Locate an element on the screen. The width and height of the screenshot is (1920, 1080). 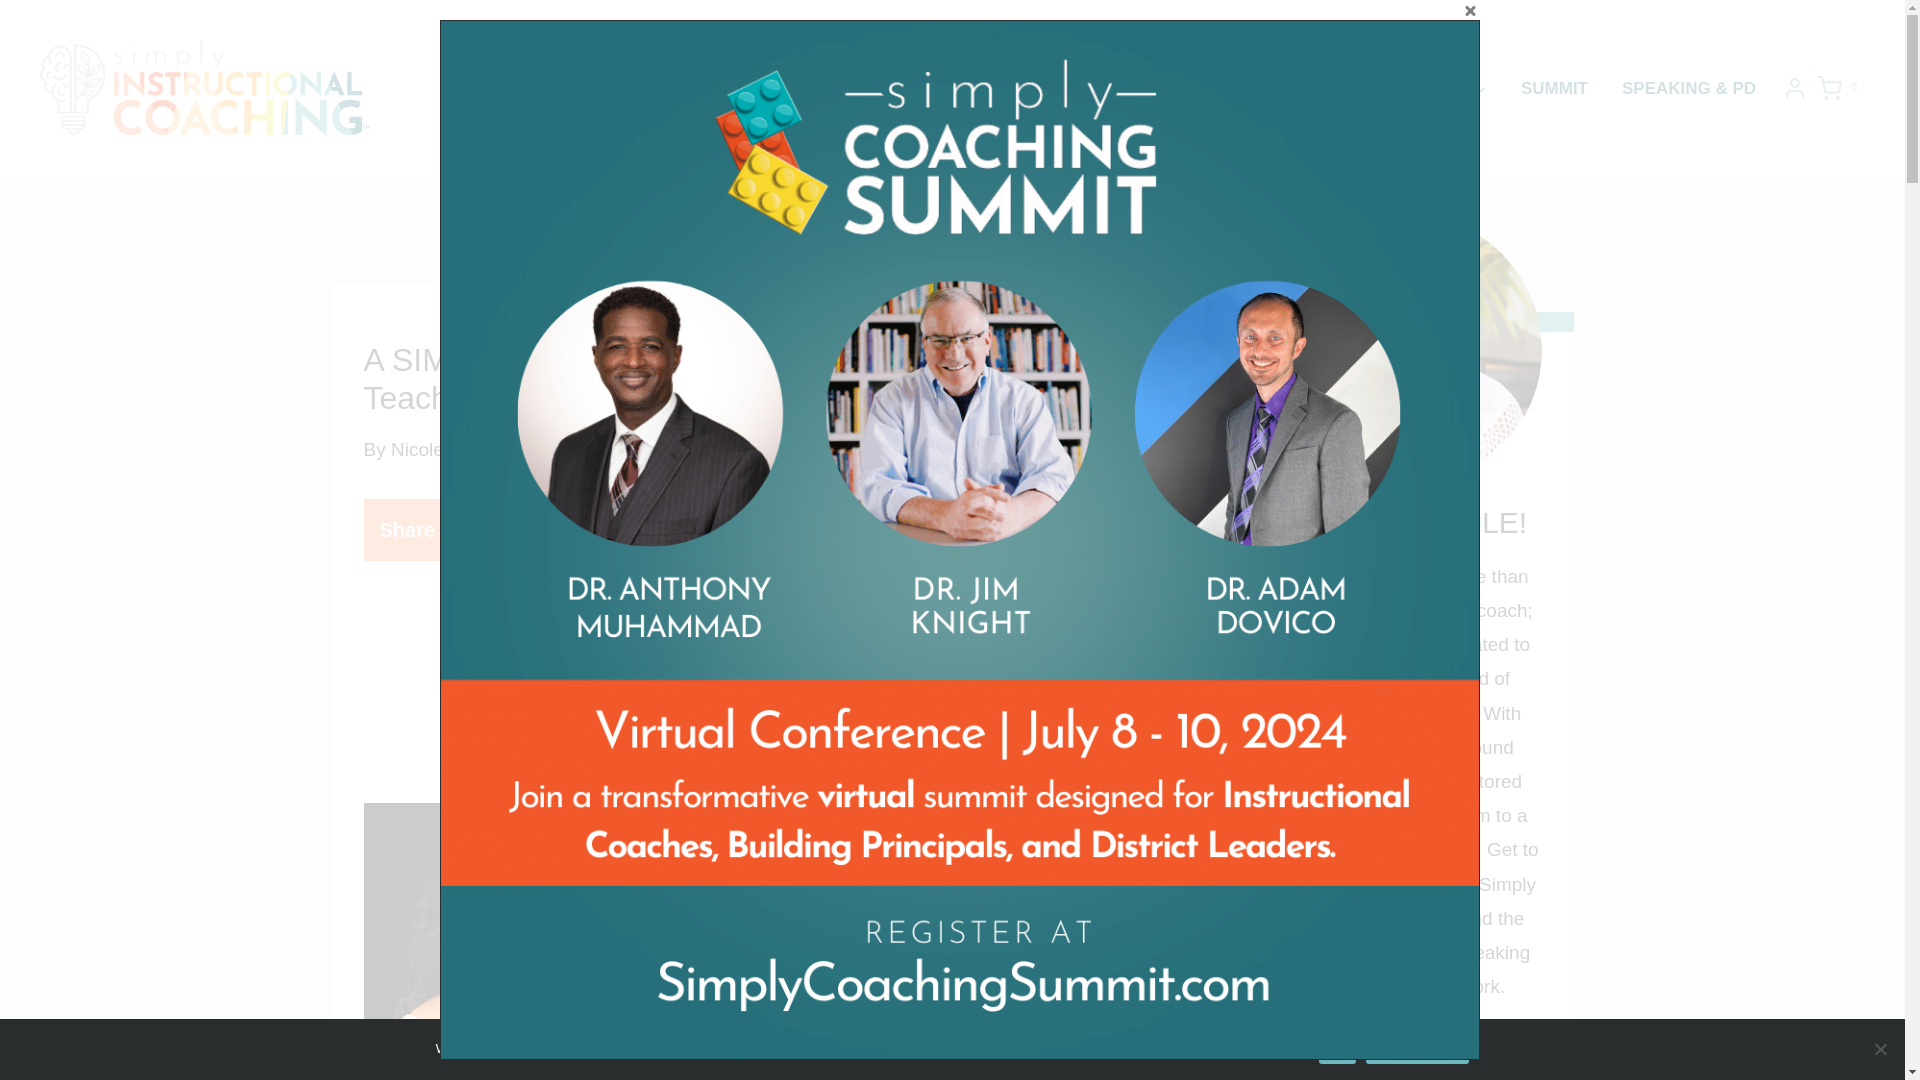
Facebook Share is located at coordinates (562, 530).